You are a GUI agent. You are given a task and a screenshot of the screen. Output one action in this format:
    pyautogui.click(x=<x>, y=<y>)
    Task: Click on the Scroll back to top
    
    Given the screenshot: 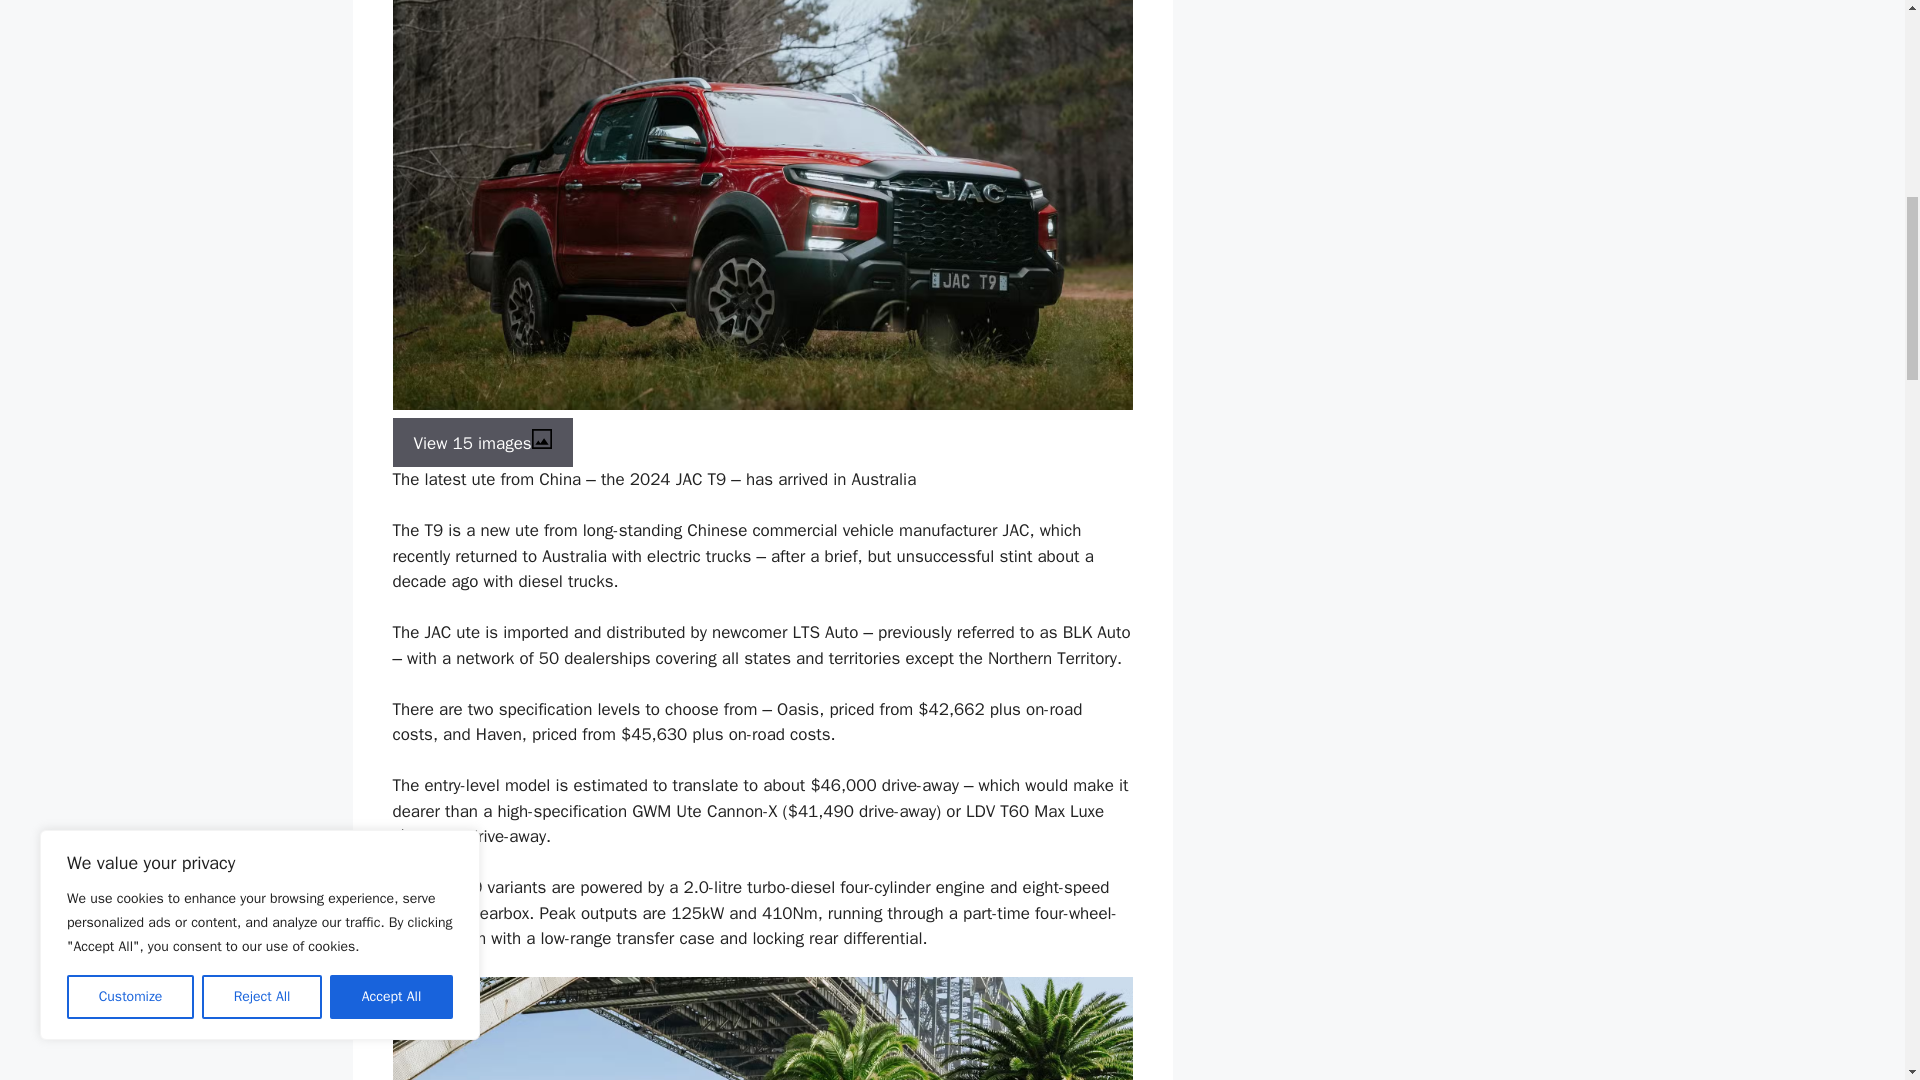 What is the action you would take?
    pyautogui.click(x=1855, y=949)
    